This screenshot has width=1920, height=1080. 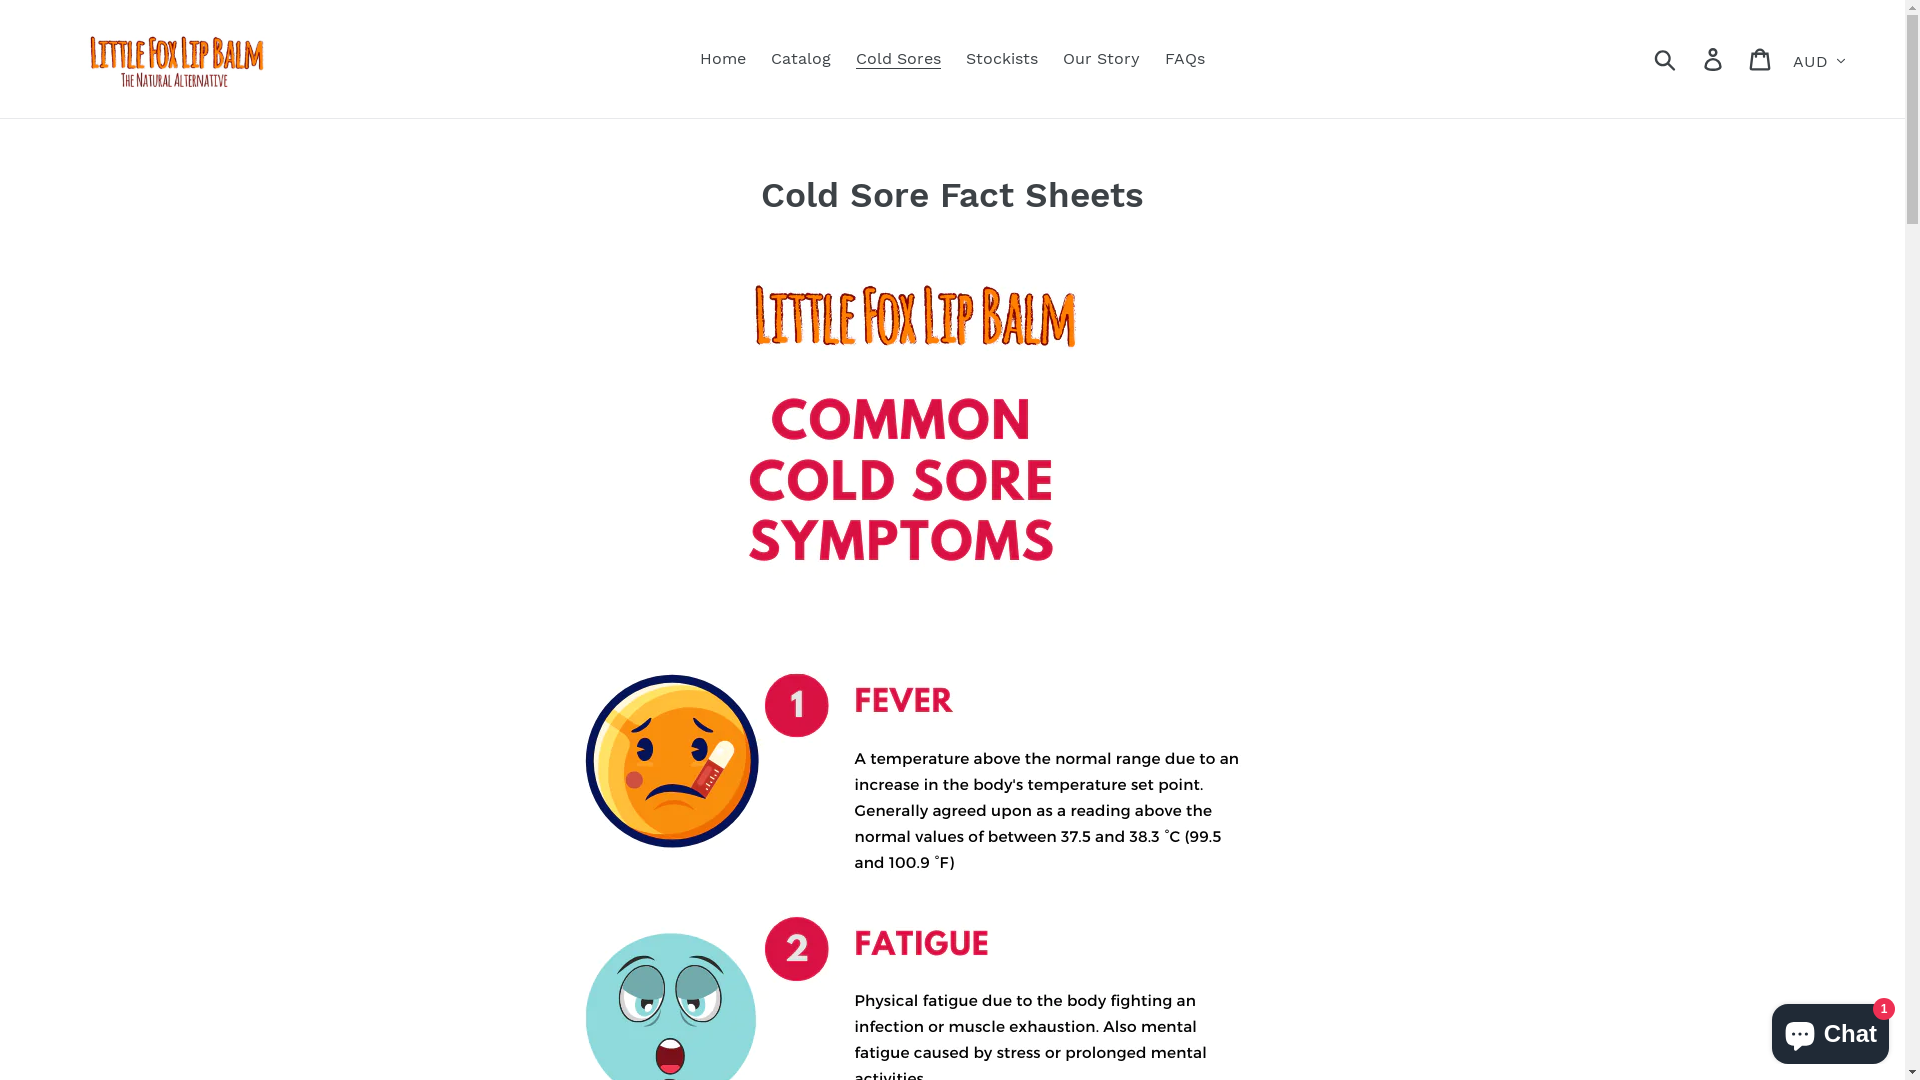 I want to click on Our Story, so click(x=1102, y=59).